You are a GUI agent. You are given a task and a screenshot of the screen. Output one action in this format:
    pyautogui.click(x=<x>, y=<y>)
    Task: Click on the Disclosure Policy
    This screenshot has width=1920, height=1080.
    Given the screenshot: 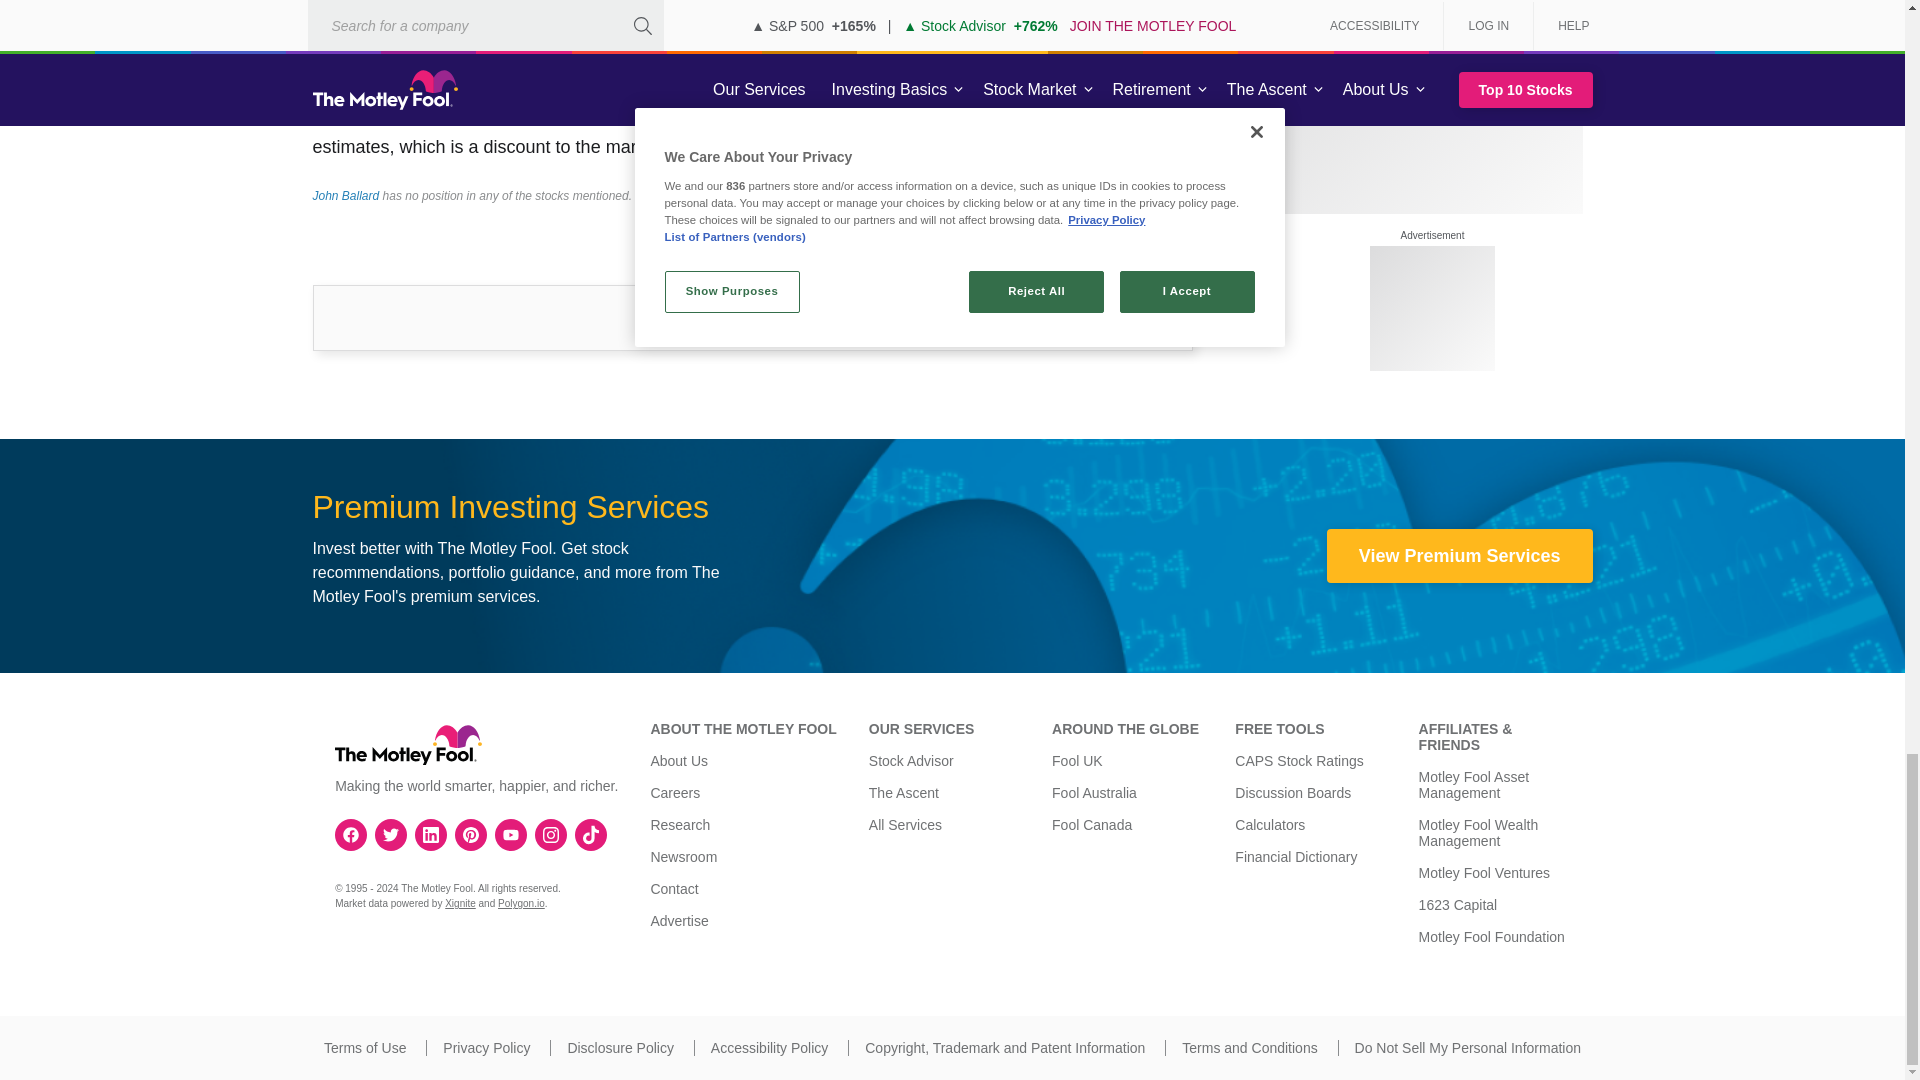 What is the action you would take?
    pyautogui.click(x=620, y=1048)
    